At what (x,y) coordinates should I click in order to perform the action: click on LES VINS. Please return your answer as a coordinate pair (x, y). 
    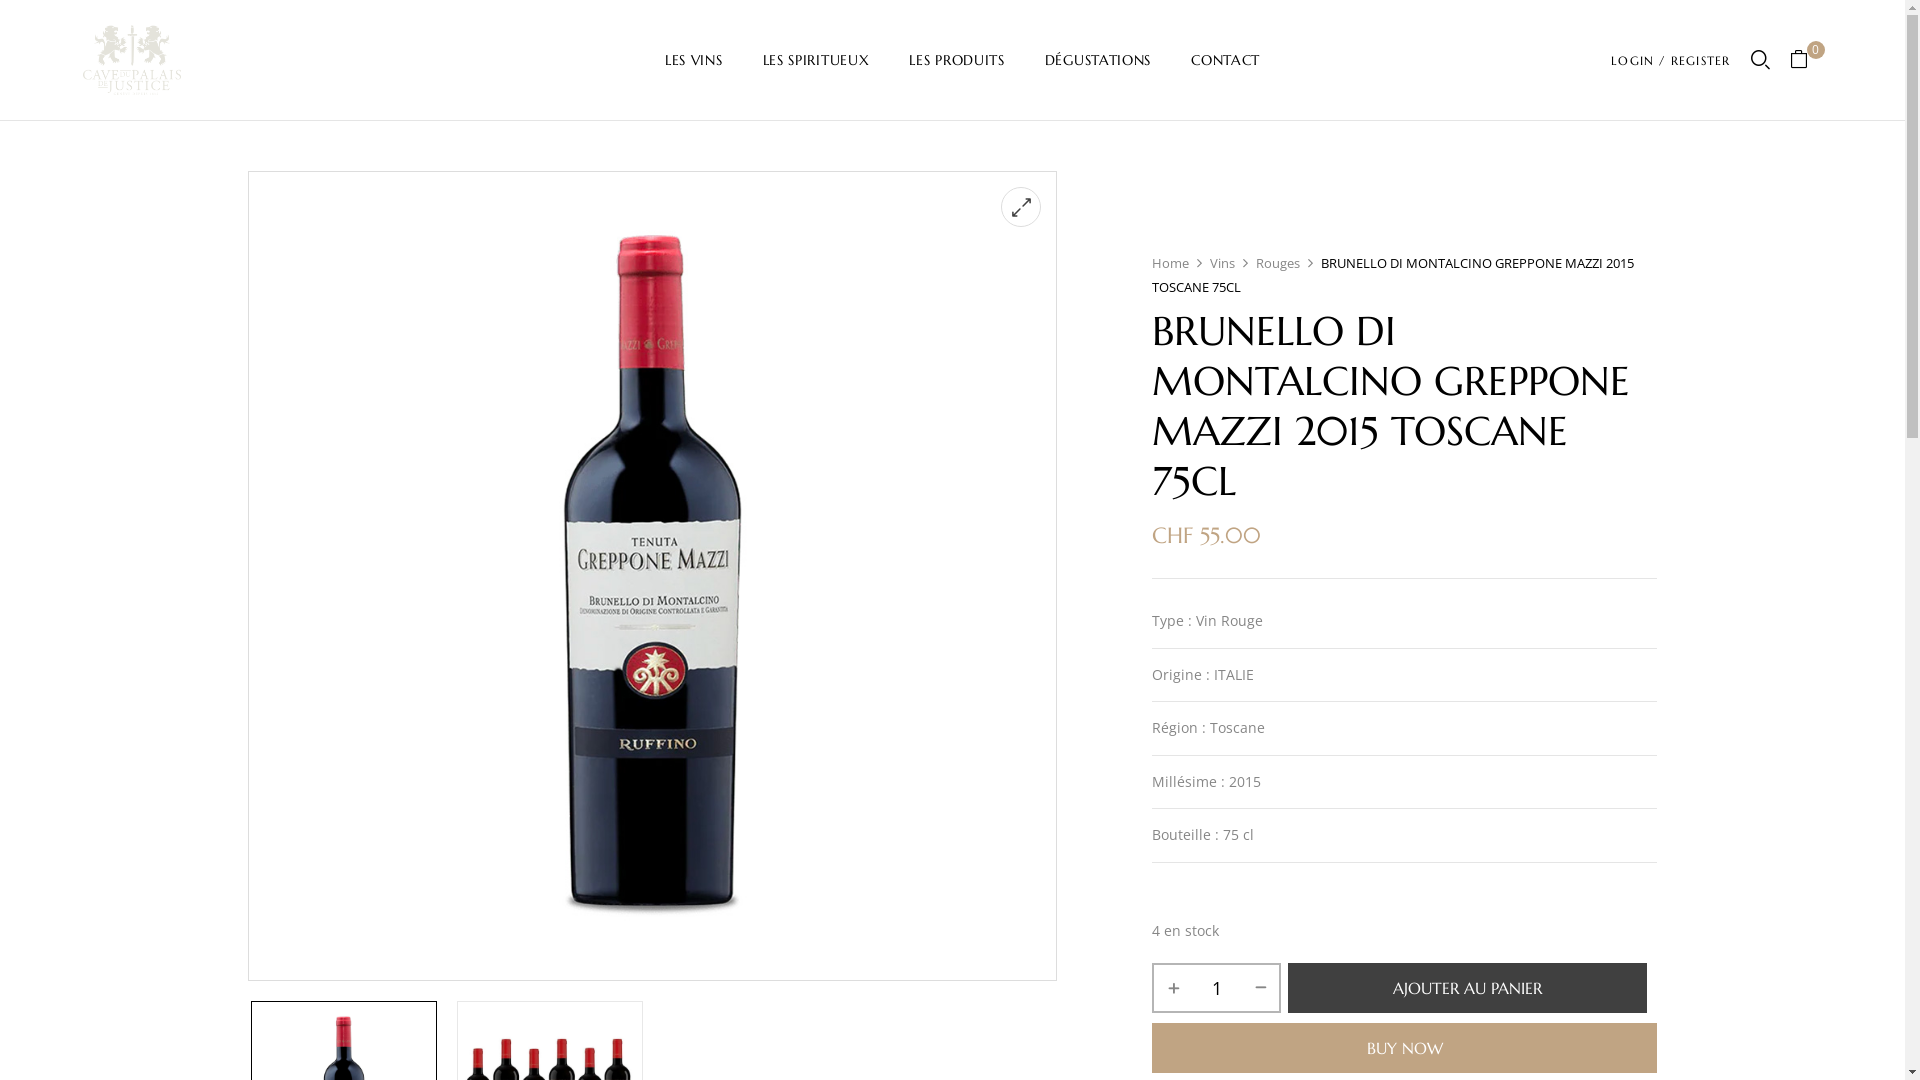
    Looking at the image, I should click on (694, 60).